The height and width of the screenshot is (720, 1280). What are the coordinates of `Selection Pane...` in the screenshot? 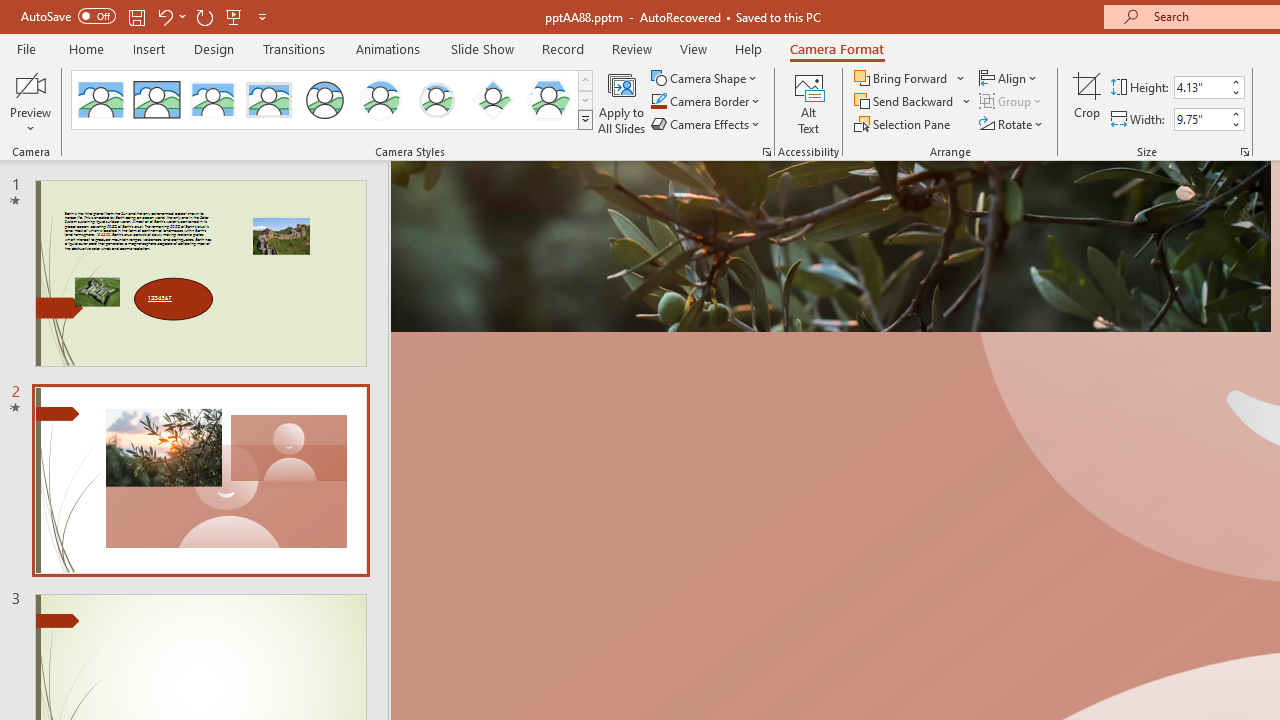 It's located at (904, 124).